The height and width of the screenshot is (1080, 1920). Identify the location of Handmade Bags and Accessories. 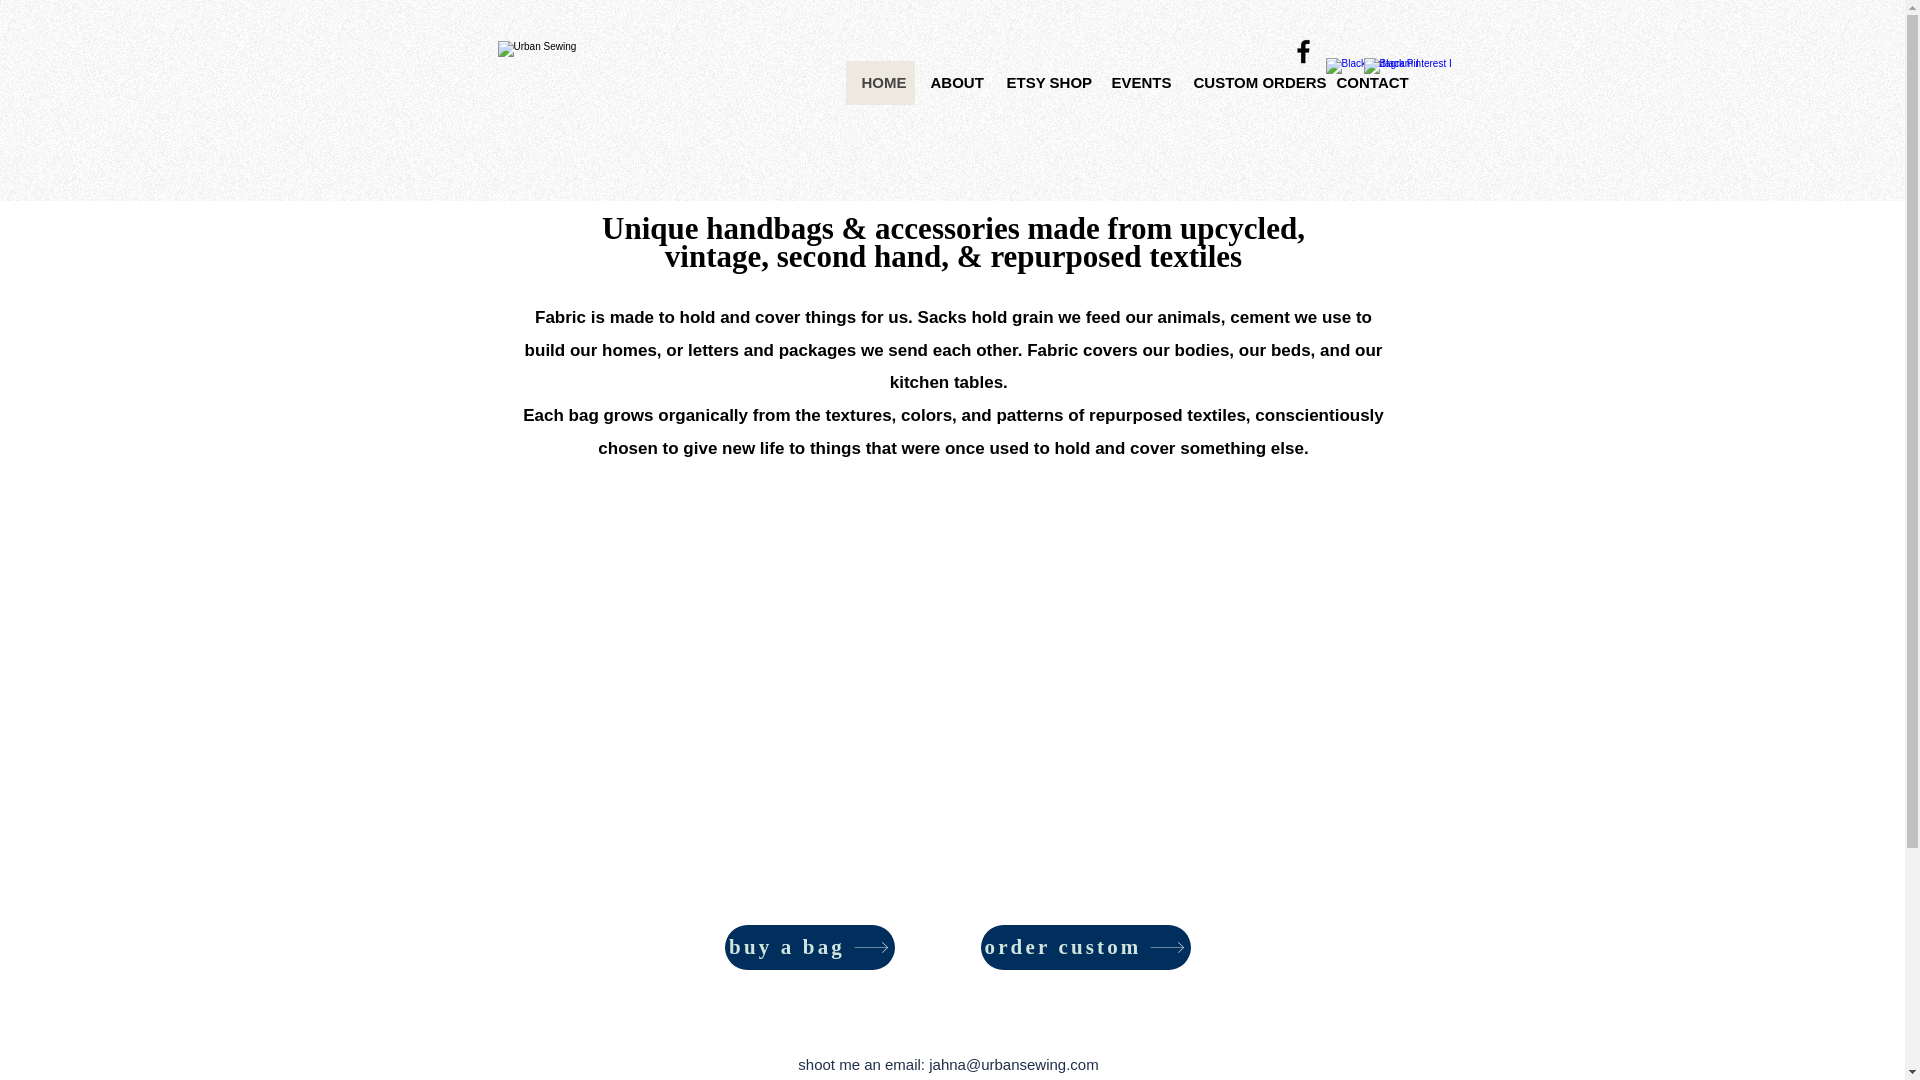
(568, 97).